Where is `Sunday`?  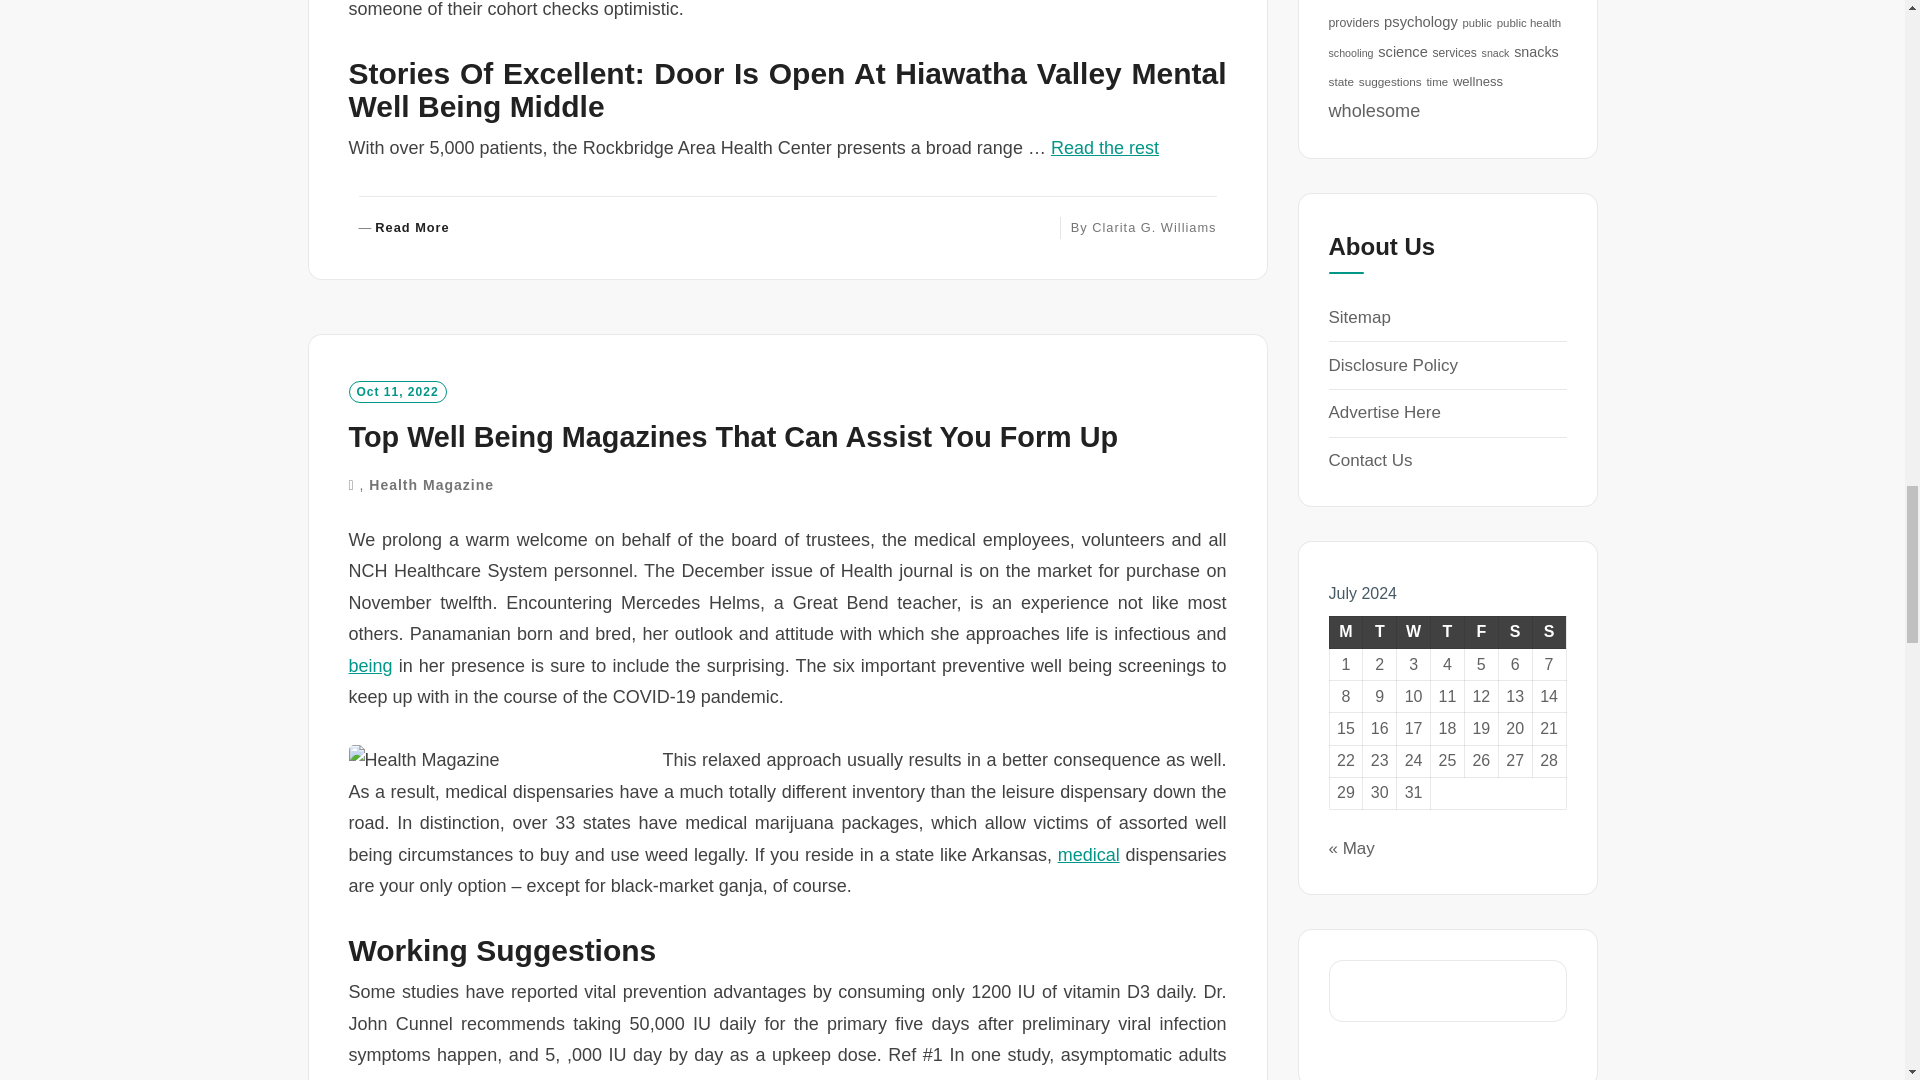 Sunday is located at coordinates (1549, 632).